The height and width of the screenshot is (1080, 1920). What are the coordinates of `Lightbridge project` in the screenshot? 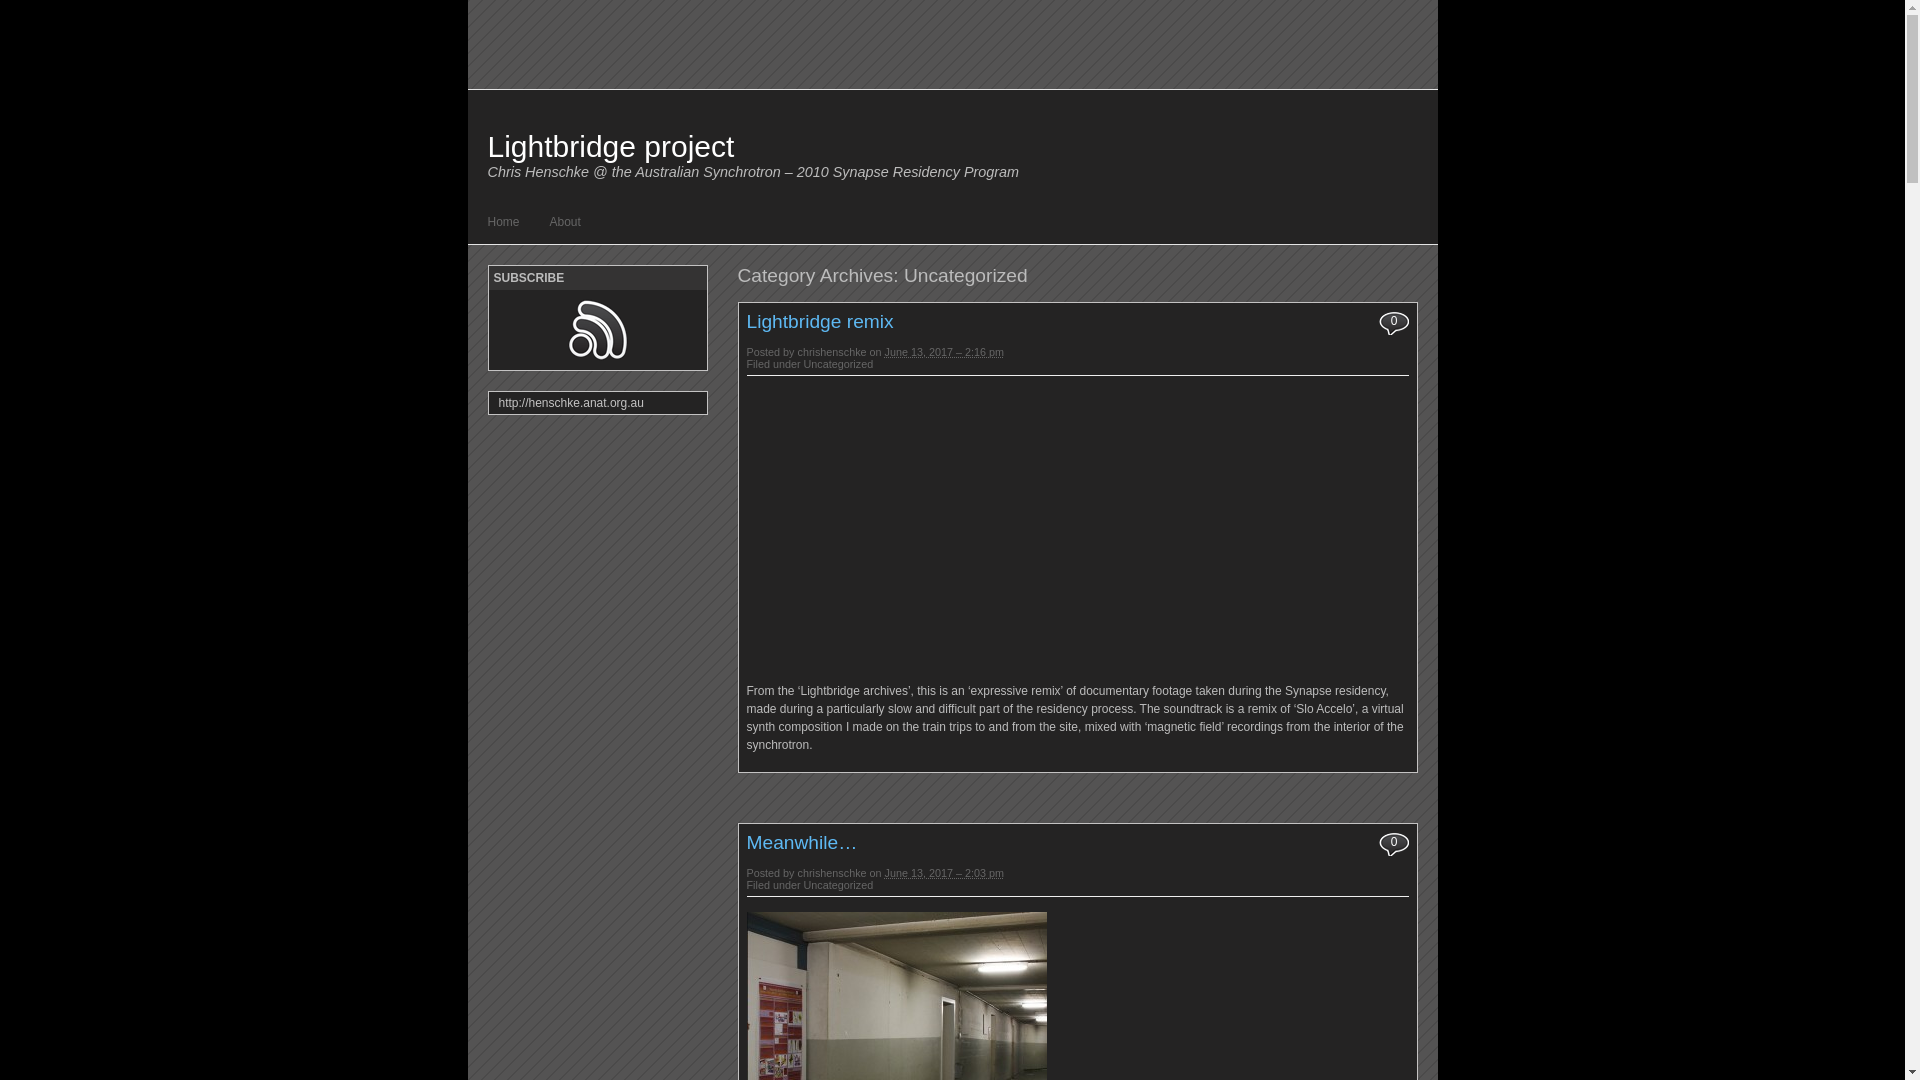 It's located at (612, 146).